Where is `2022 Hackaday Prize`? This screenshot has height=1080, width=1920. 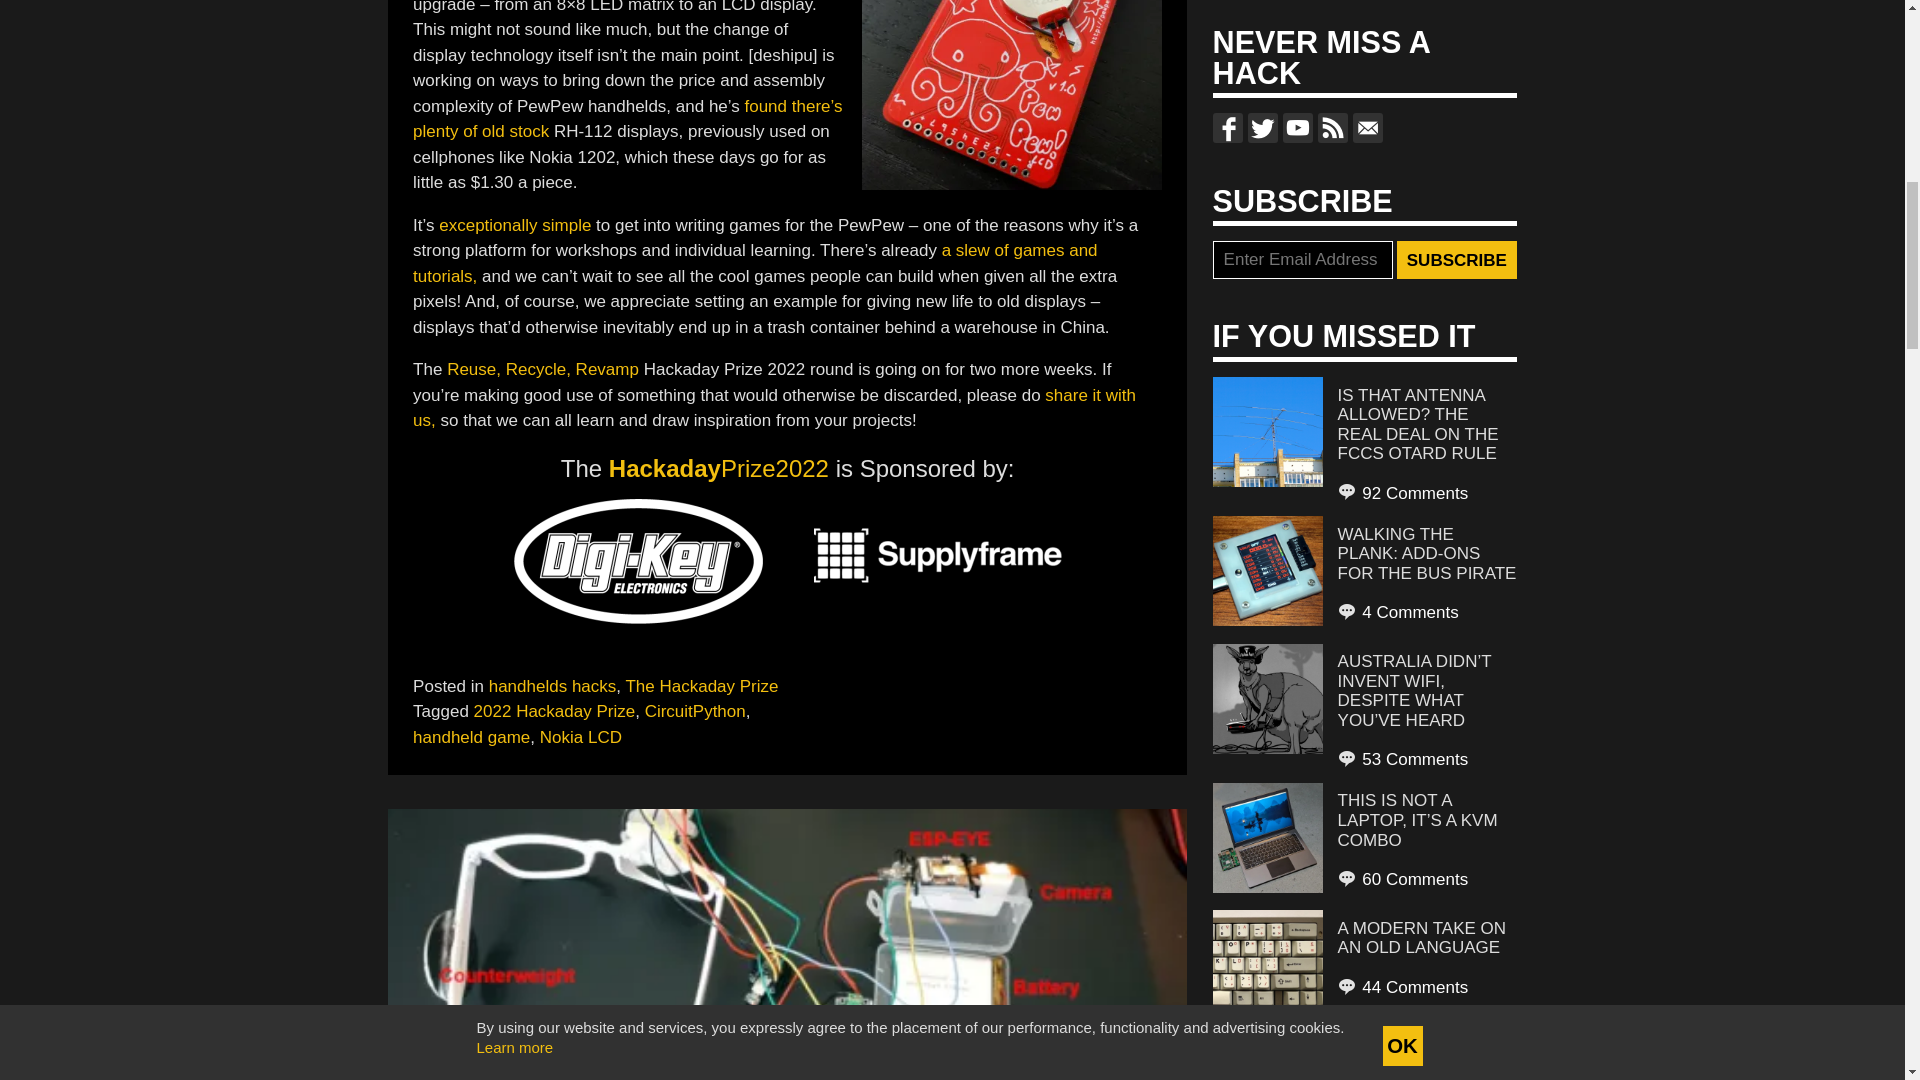 2022 Hackaday Prize is located at coordinates (554, 712).